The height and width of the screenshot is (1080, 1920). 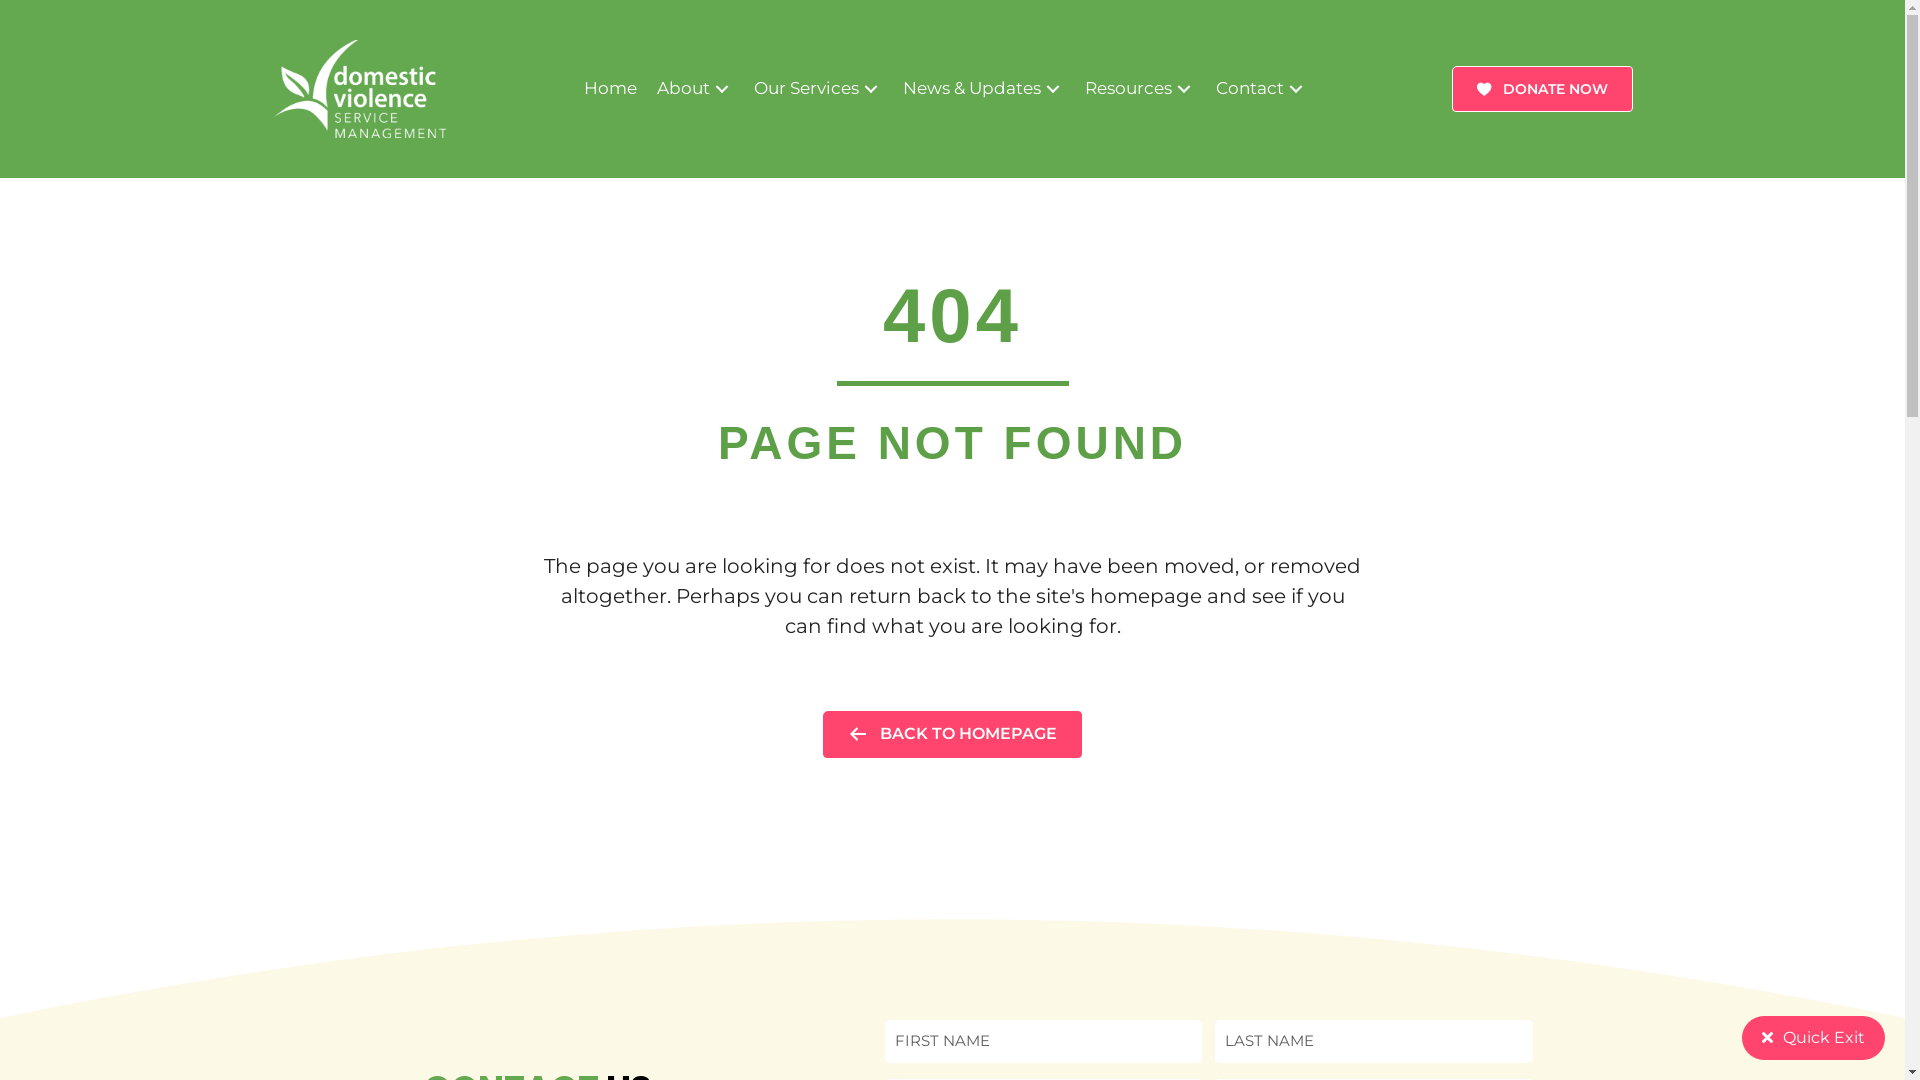 I want to click on Quick Exit, so click(x=1814, y=1038).